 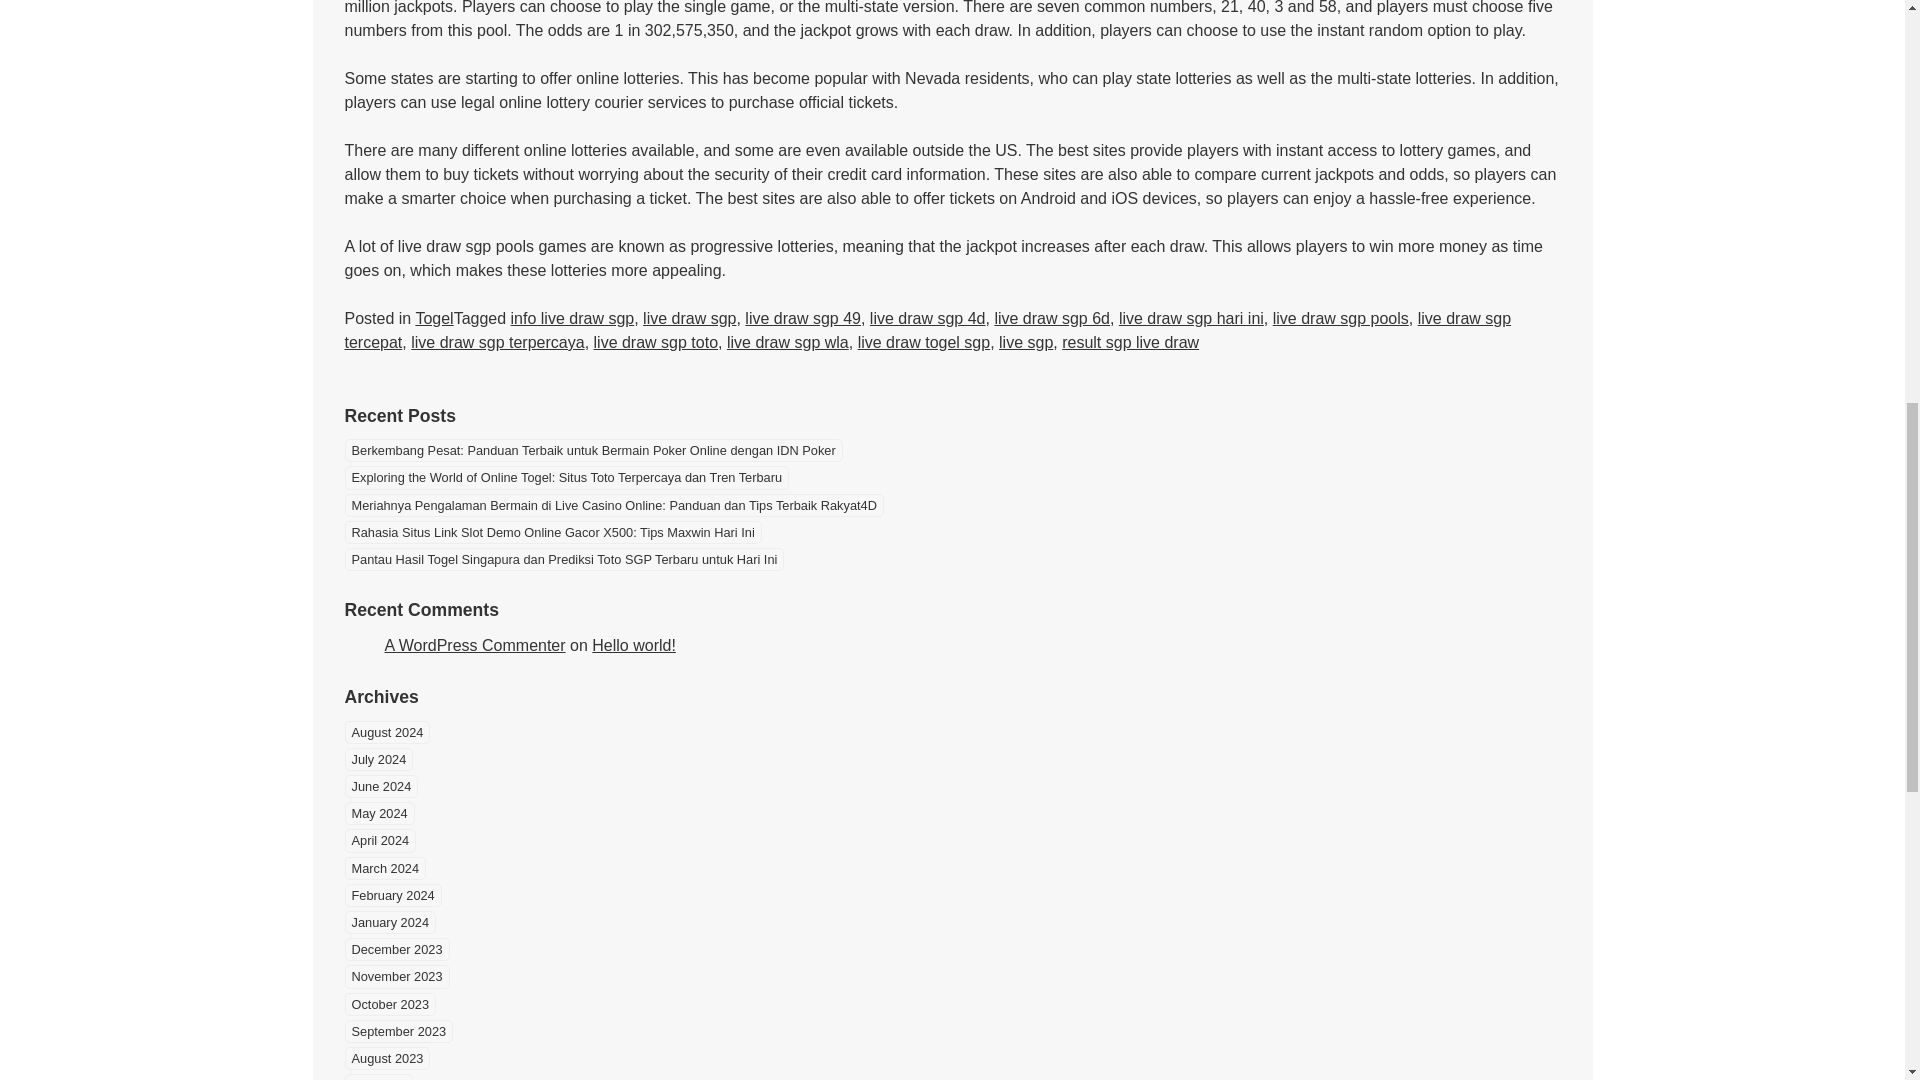 I want to click on info live draw sgp, so click(x=572, y=318).